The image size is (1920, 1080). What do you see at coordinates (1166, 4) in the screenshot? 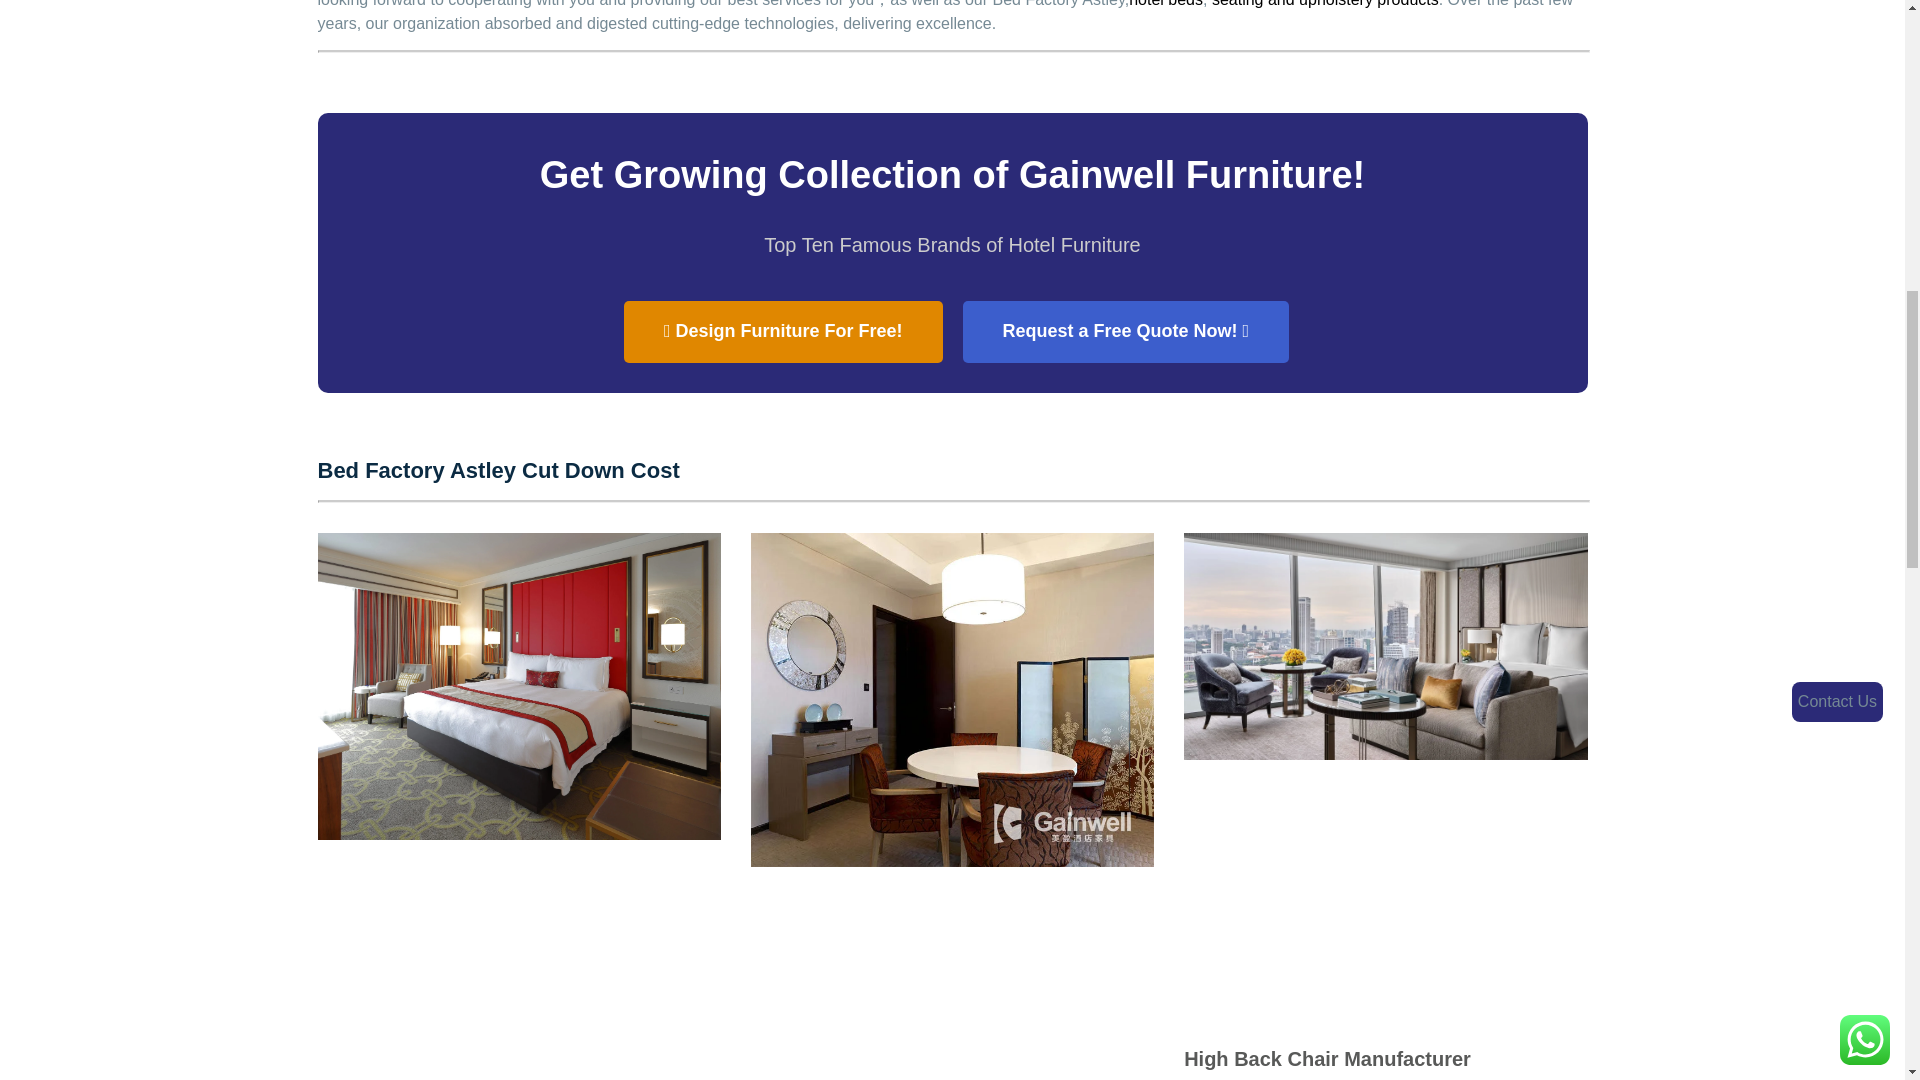
I see `hotel beds` at bounding box center [1166, 4].